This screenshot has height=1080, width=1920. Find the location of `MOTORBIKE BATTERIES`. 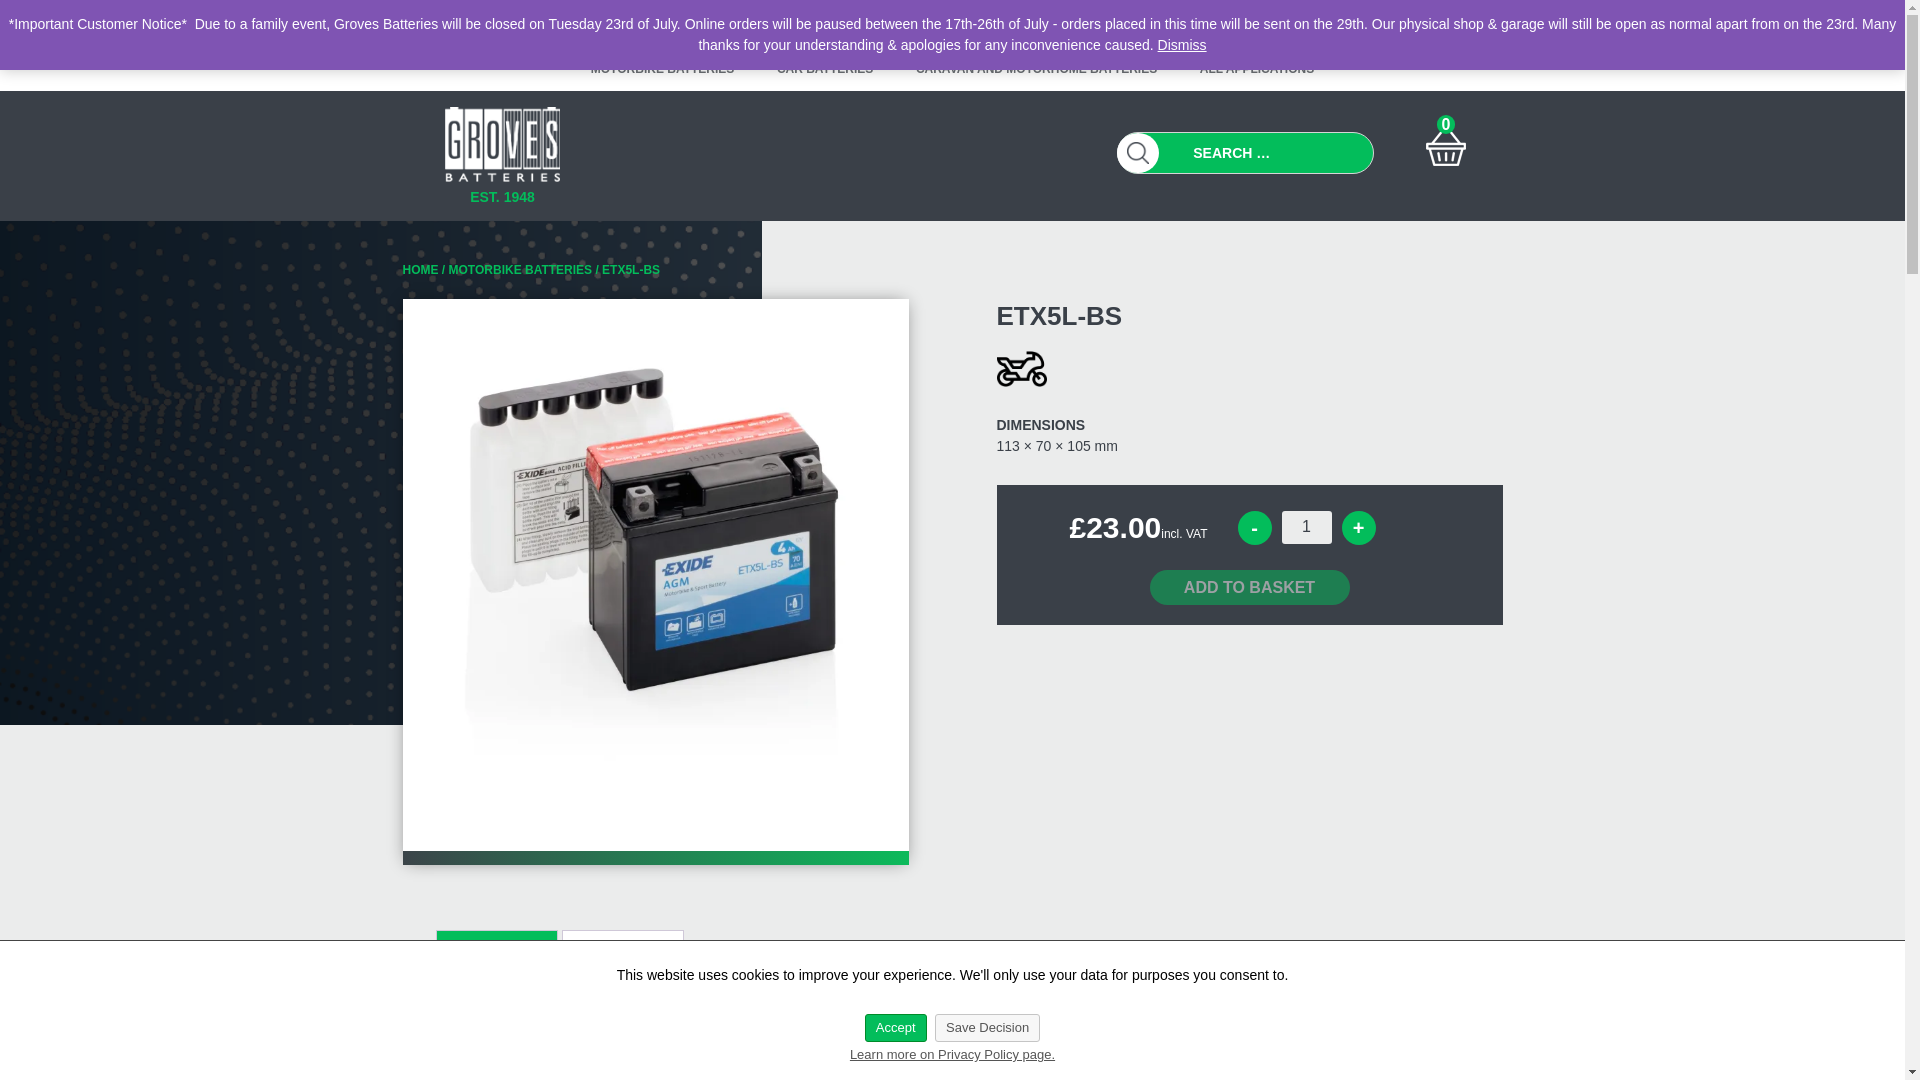

MOTORBIKE BATTERIES is located at coordinates (521, 270).